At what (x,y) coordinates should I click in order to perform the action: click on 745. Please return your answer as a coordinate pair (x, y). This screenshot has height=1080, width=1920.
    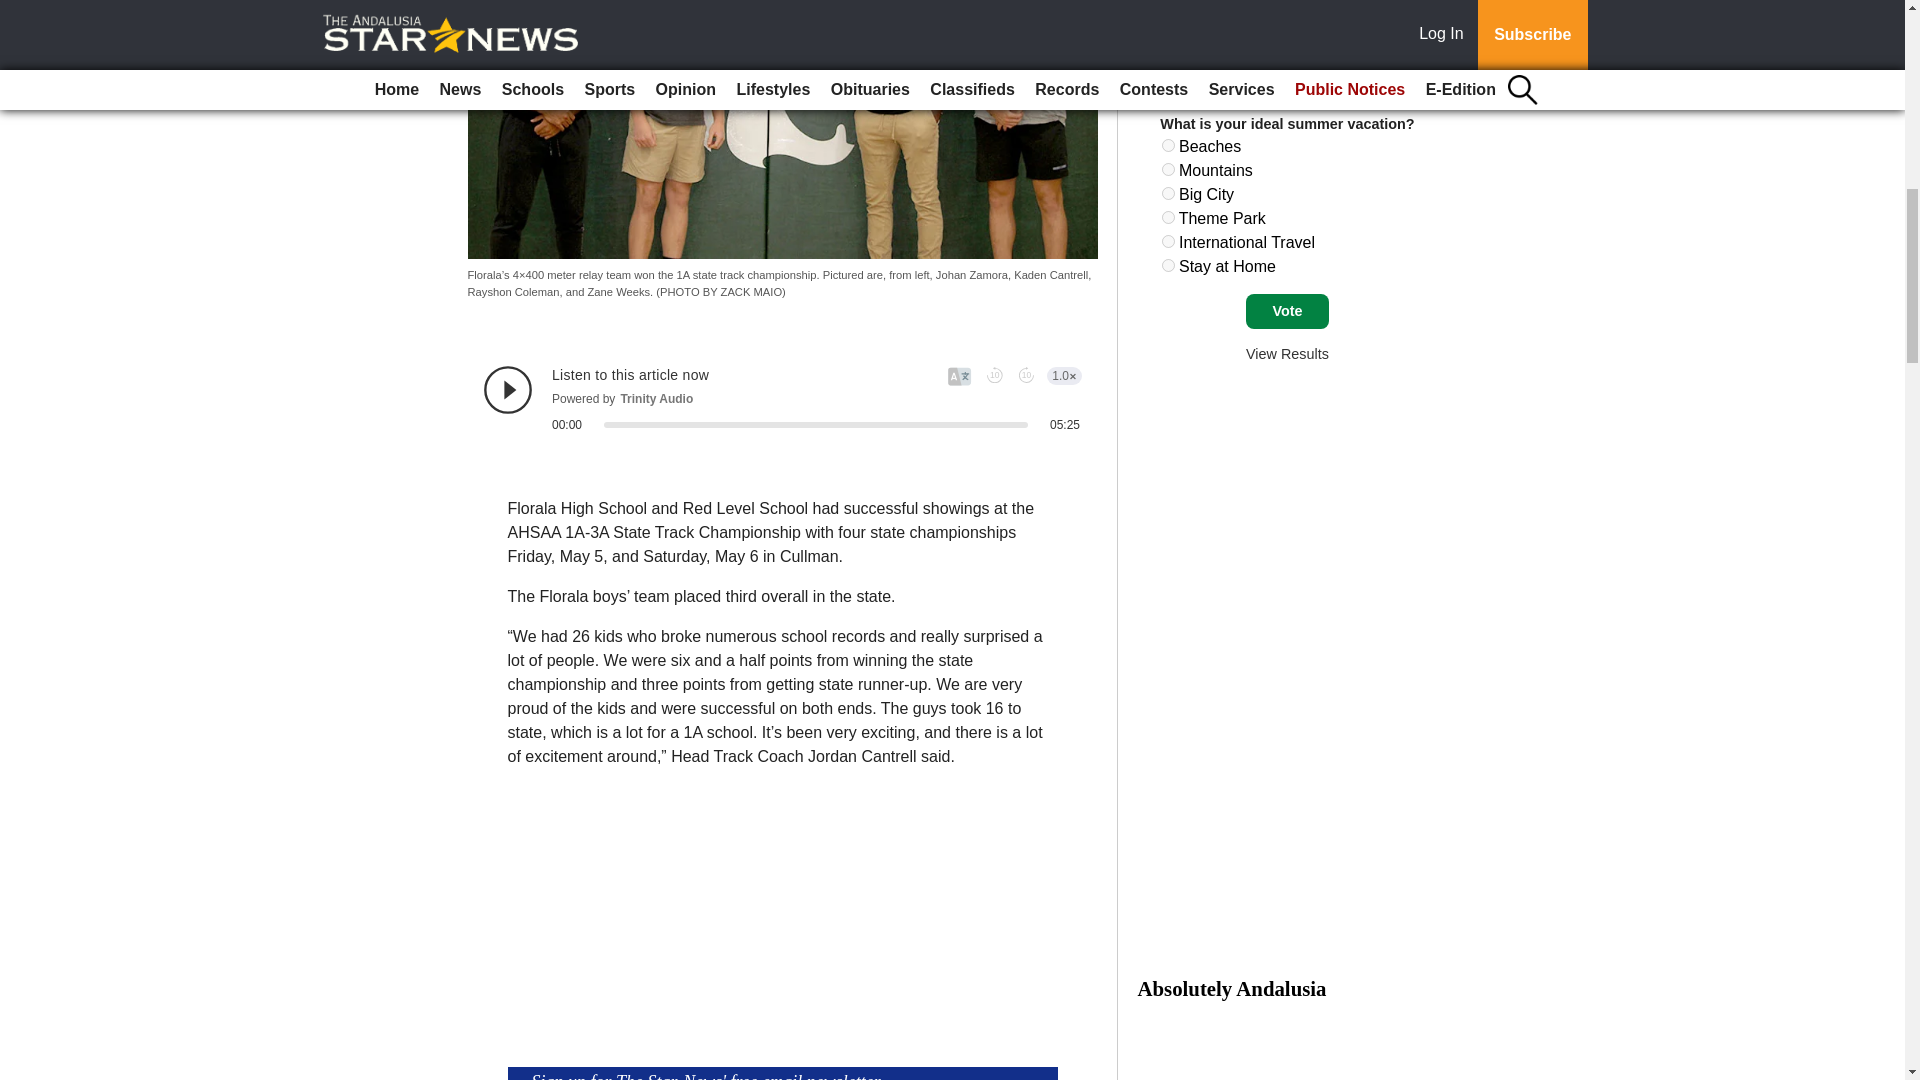
    Looking at the image, I should click on (1168, 170).